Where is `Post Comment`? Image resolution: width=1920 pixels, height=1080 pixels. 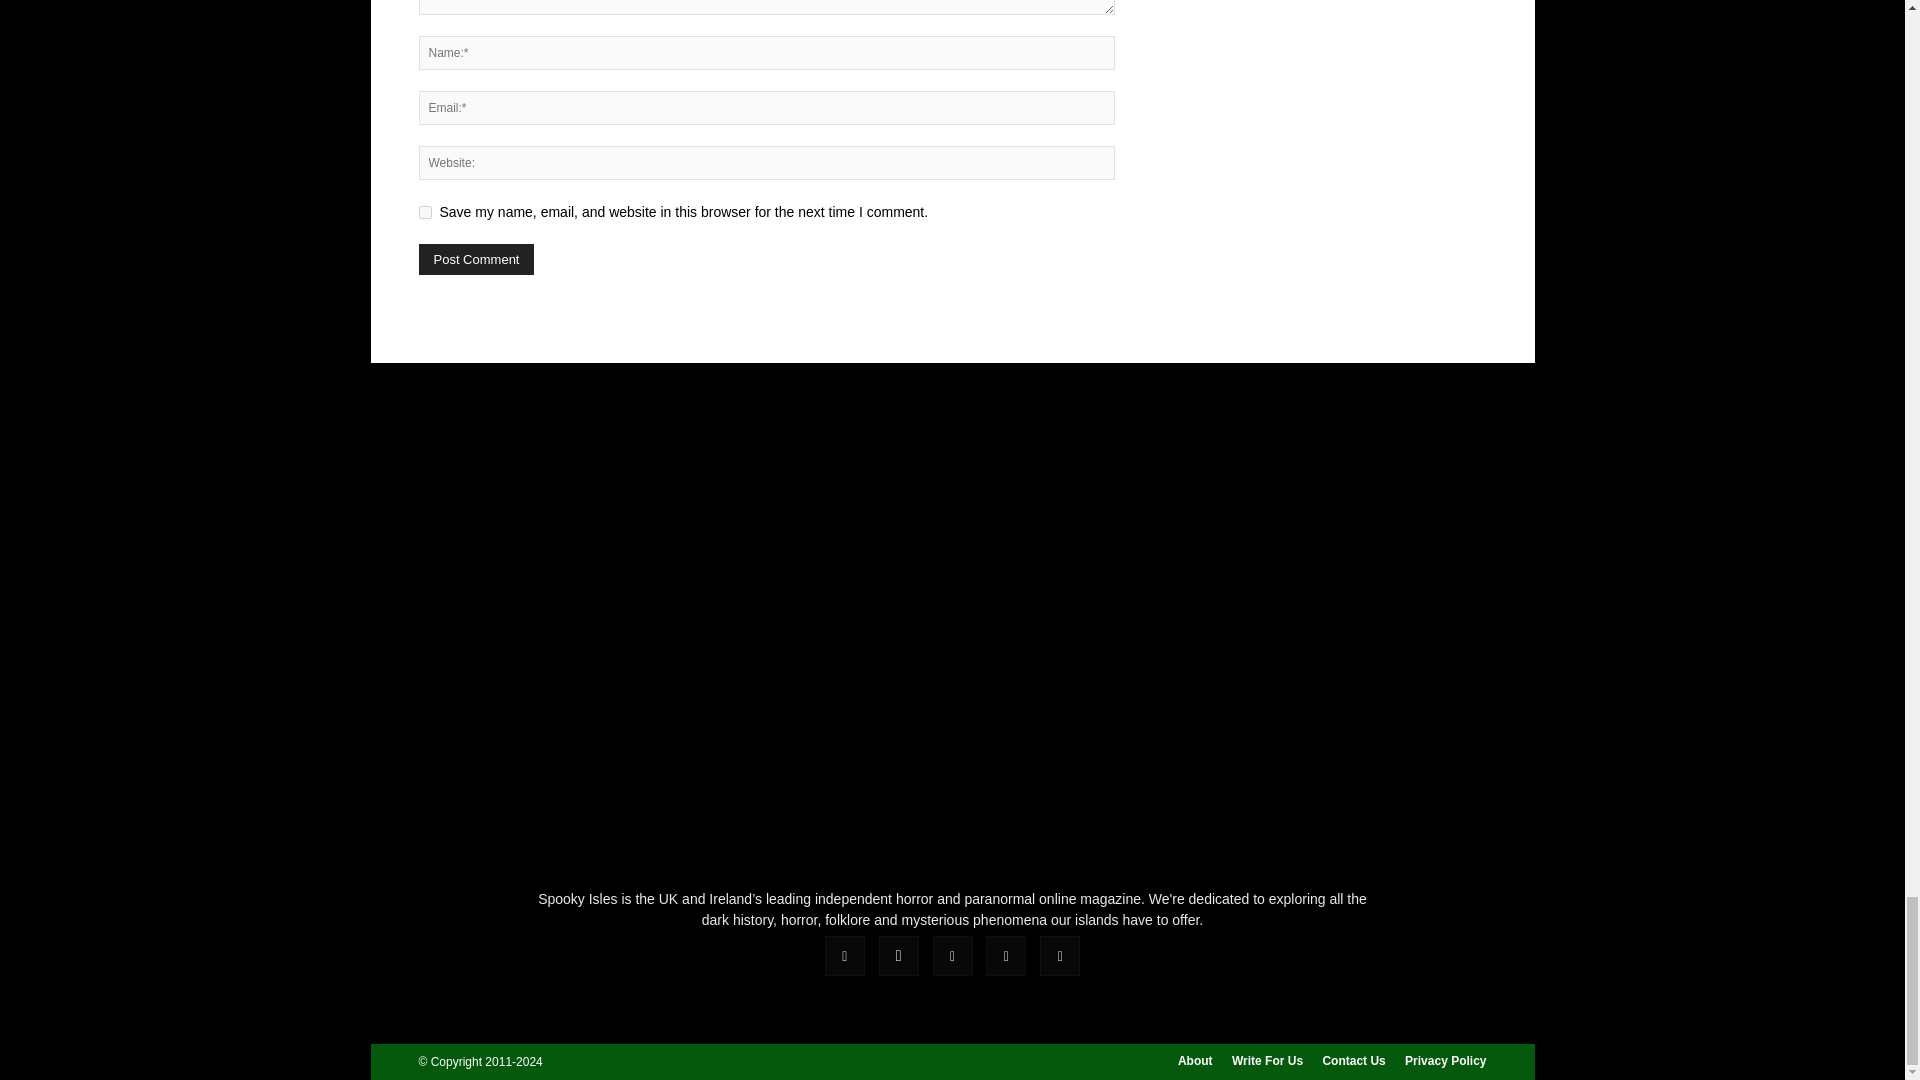 Post Comment is located at coordinates (476, 260).